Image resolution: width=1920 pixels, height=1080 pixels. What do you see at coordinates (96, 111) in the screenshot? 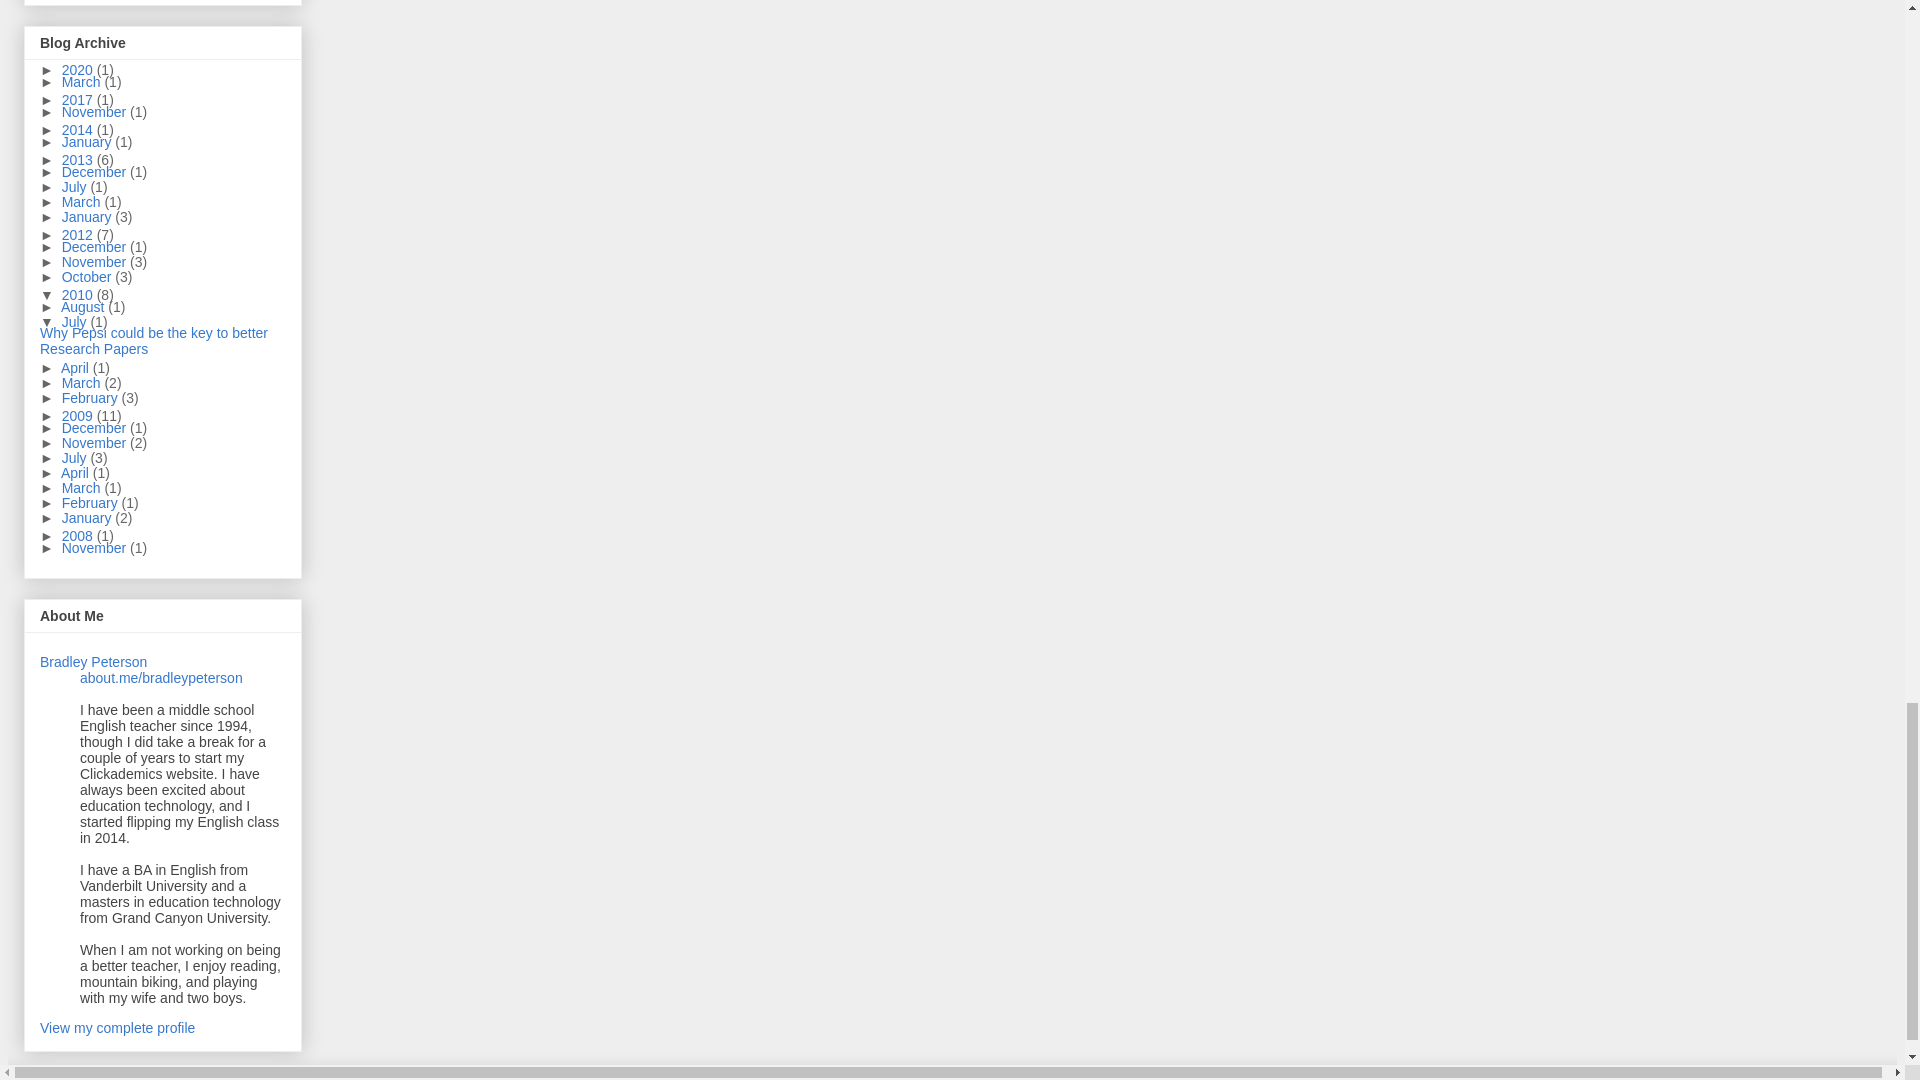
I see `November` at bounding box center [96, 111].